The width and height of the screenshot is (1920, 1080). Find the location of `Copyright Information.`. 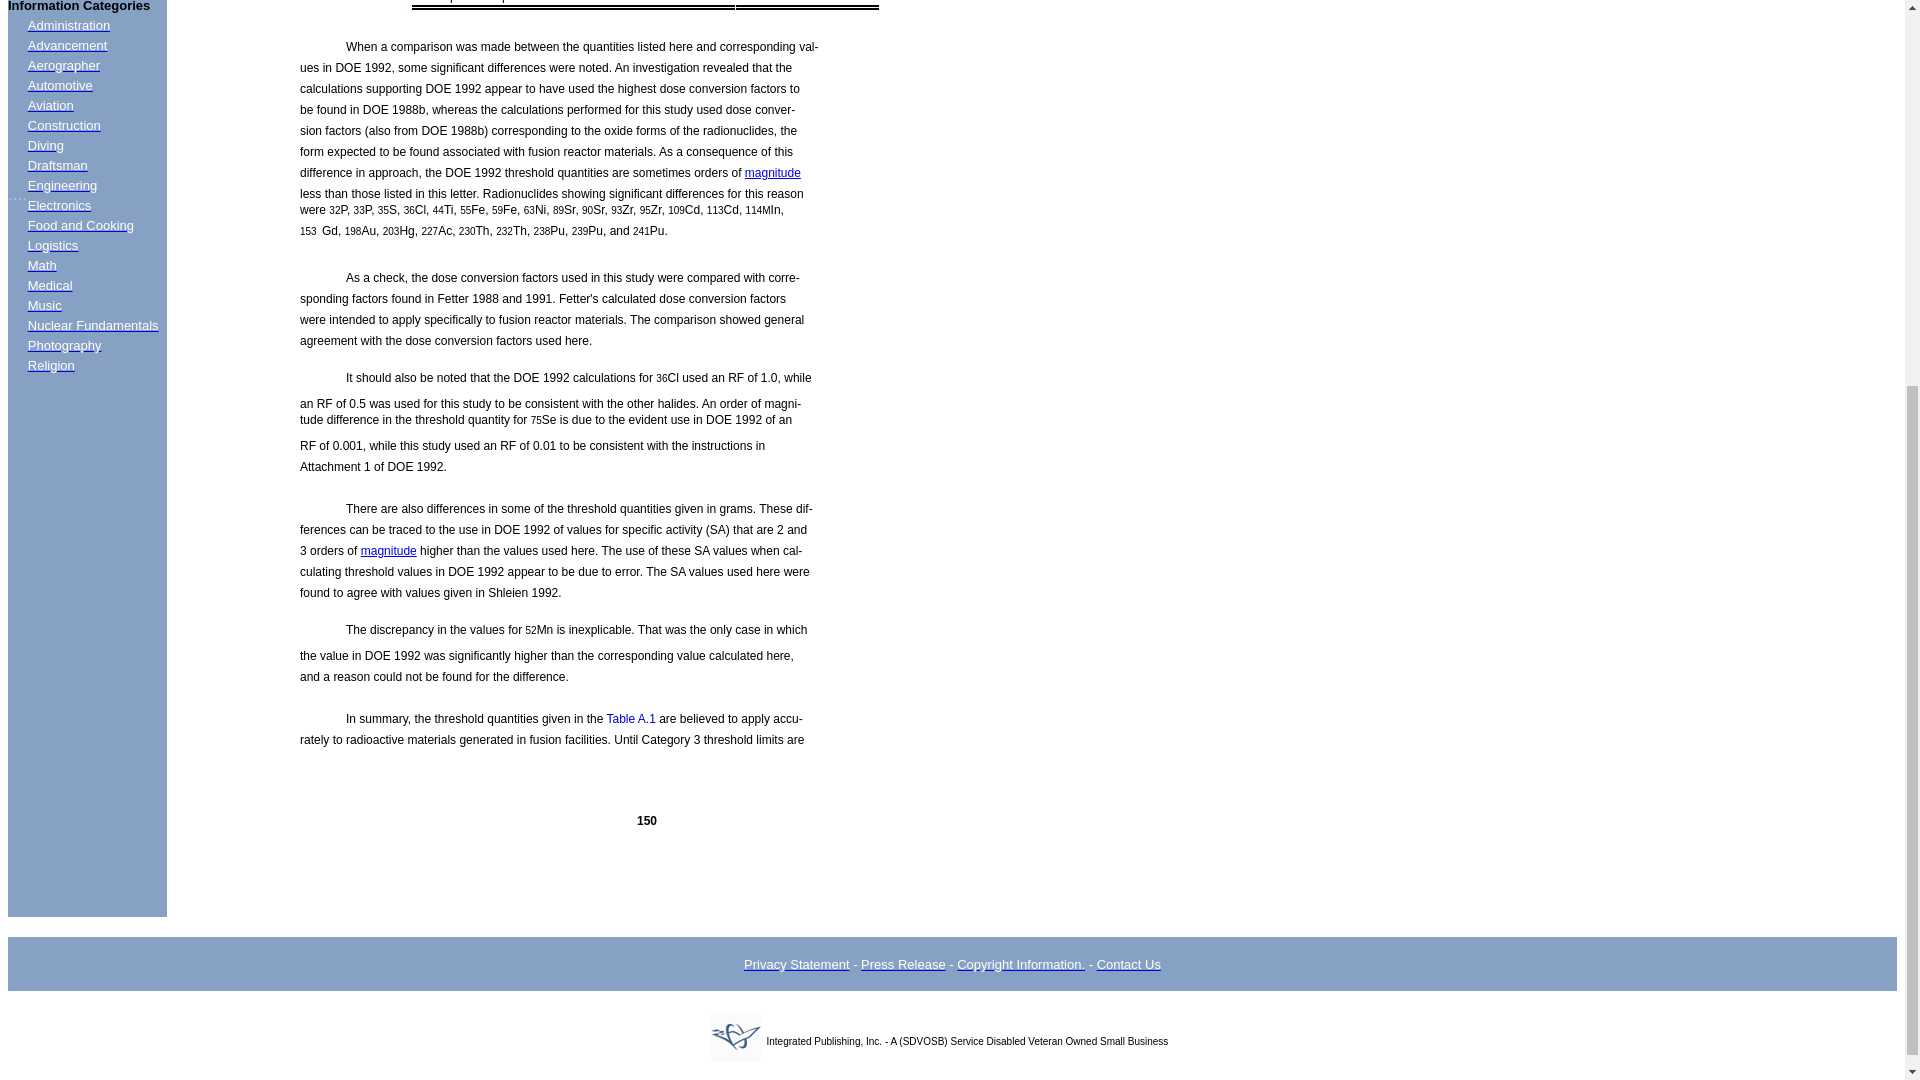

Copyright Information. is located at coordinates (1020, 964).